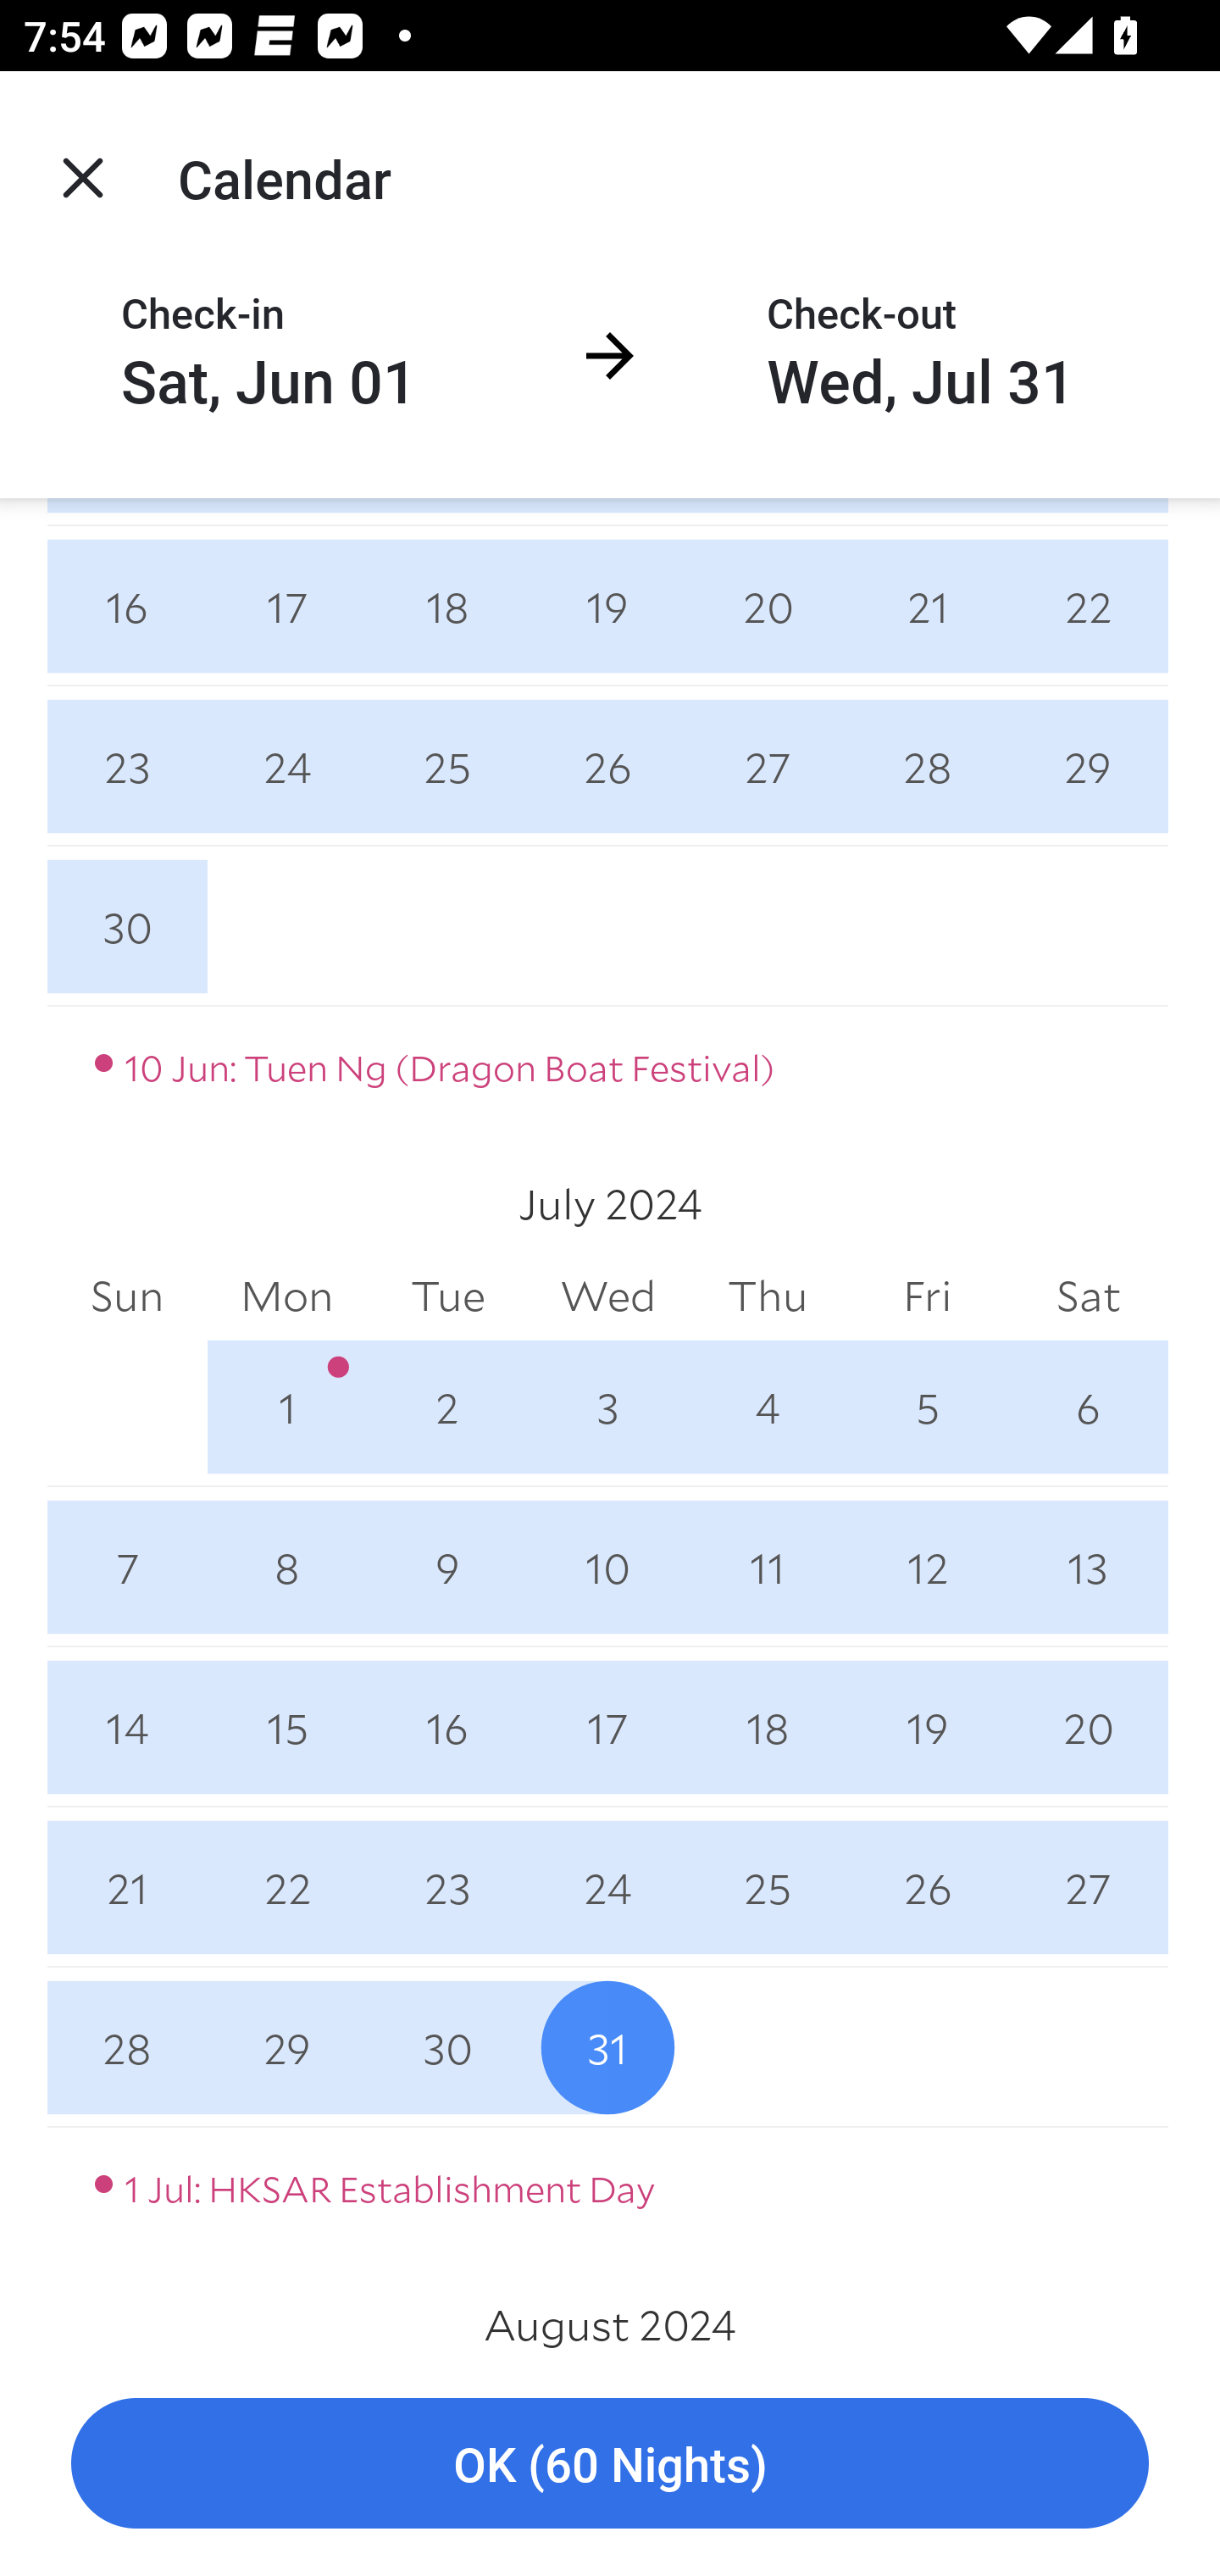  Describe the element at coordinates (447, 1295) in the screenshot. I see `Tue` at that location.